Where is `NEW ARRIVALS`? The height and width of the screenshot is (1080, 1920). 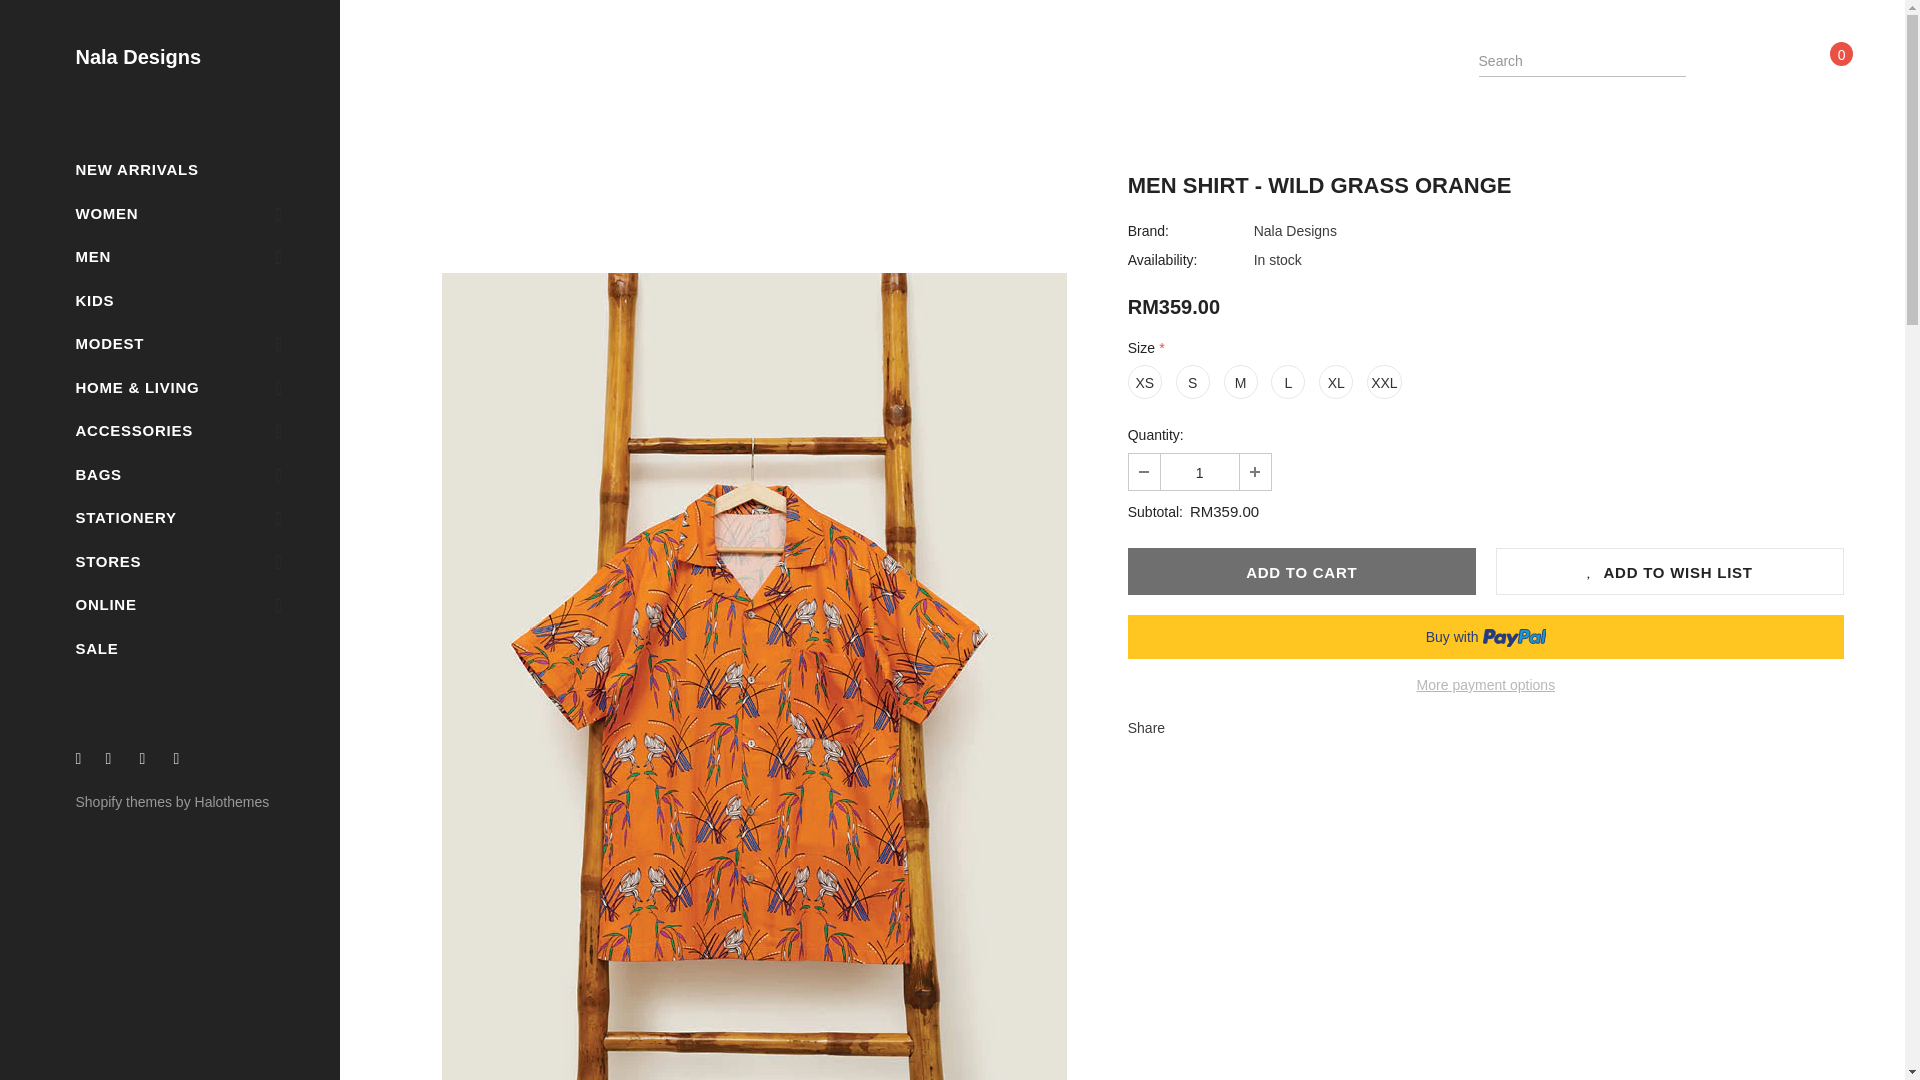 NEW ARRIVALS is located at coordinates (136, 168).